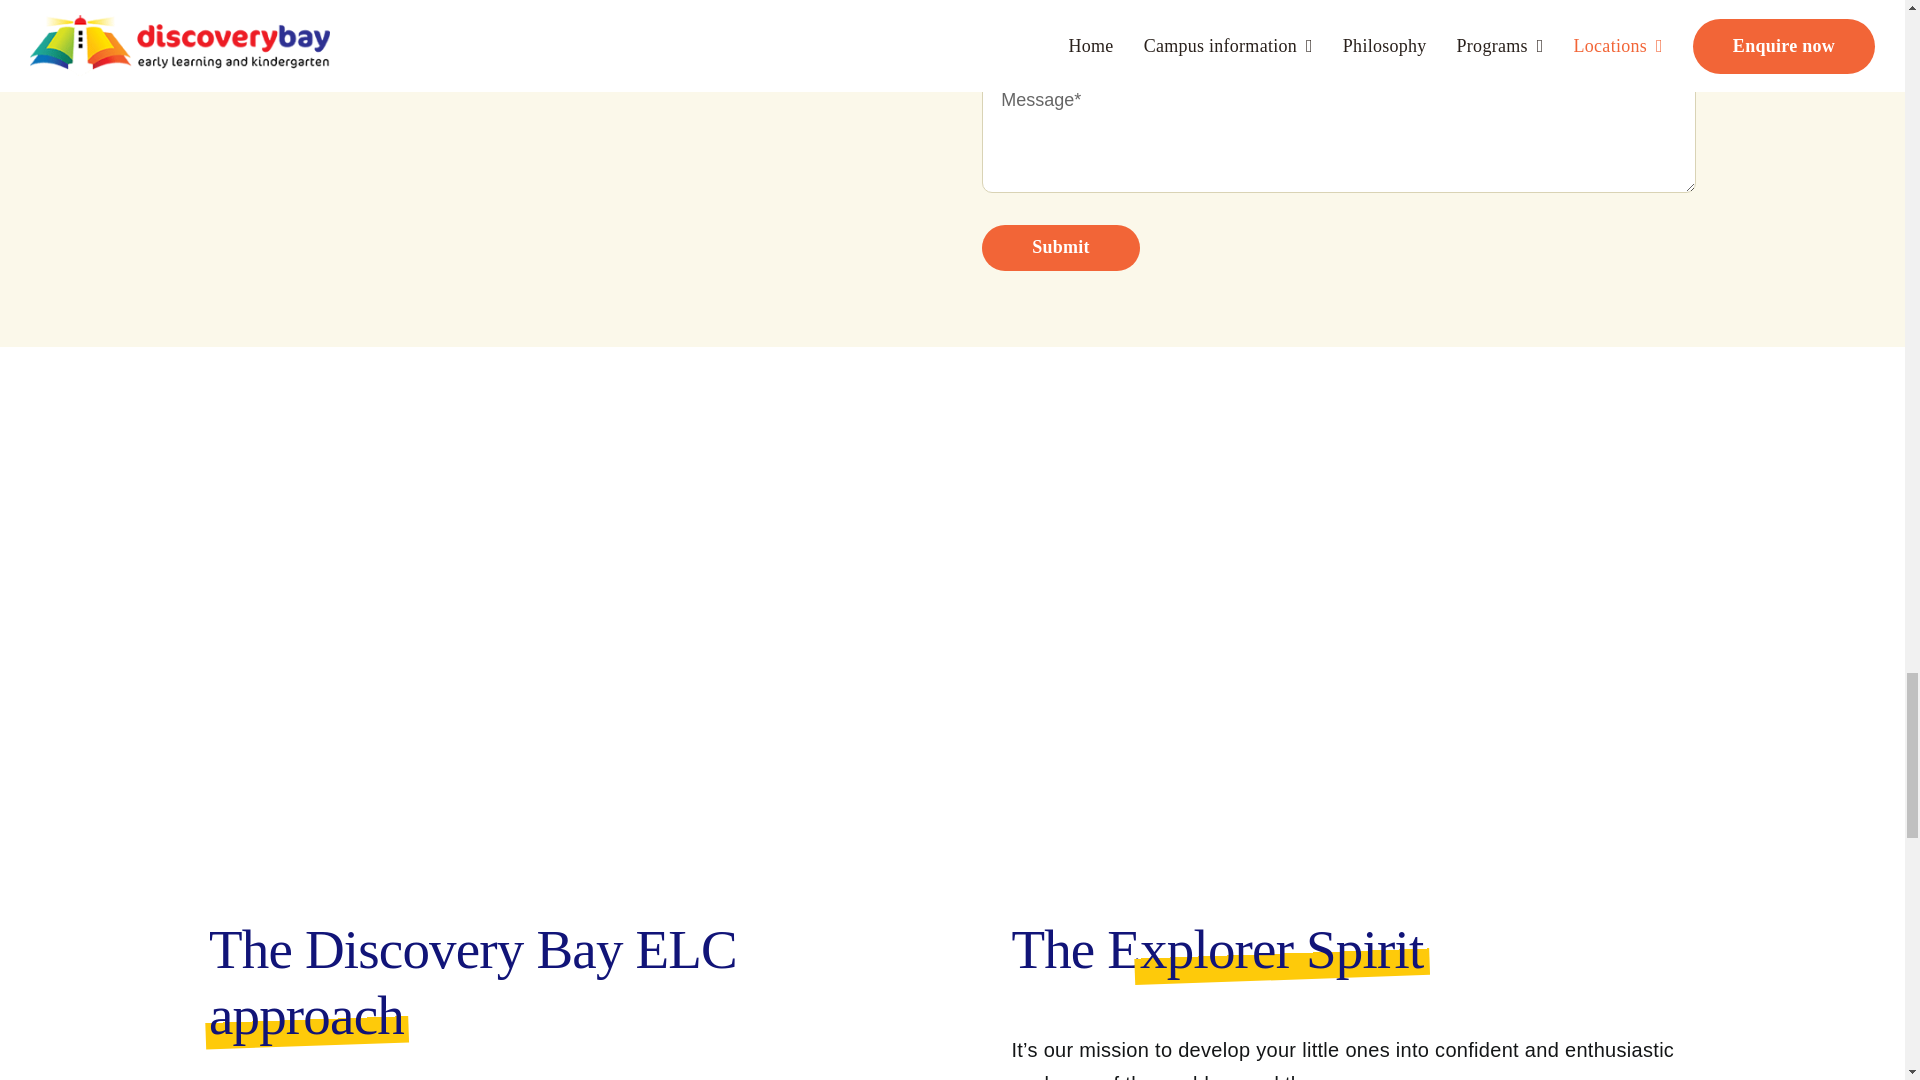  What do you see at coordinates (1060, 248) in the screenshot?
I see `Submit` at bounding box center [1060, 248].